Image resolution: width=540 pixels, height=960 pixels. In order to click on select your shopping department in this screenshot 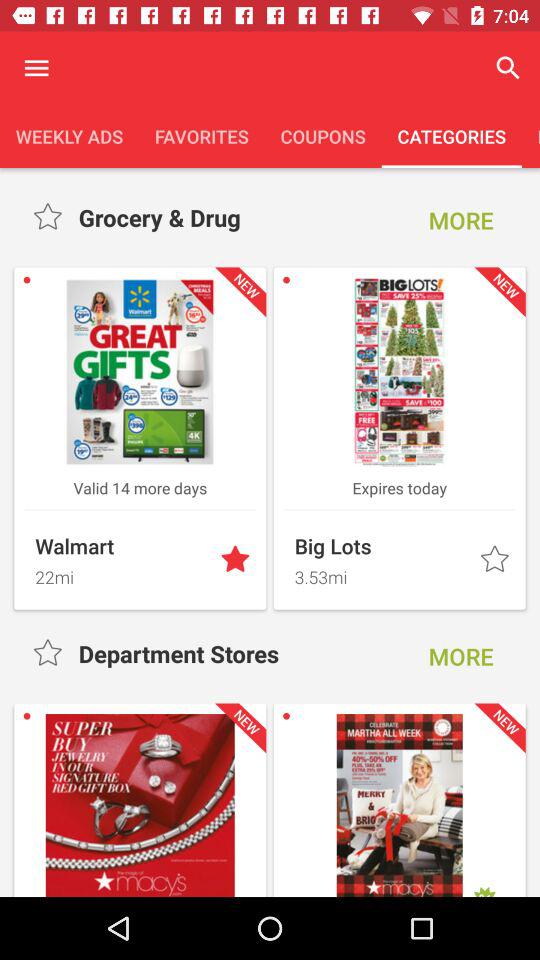, I will do `click(50, 218)`.